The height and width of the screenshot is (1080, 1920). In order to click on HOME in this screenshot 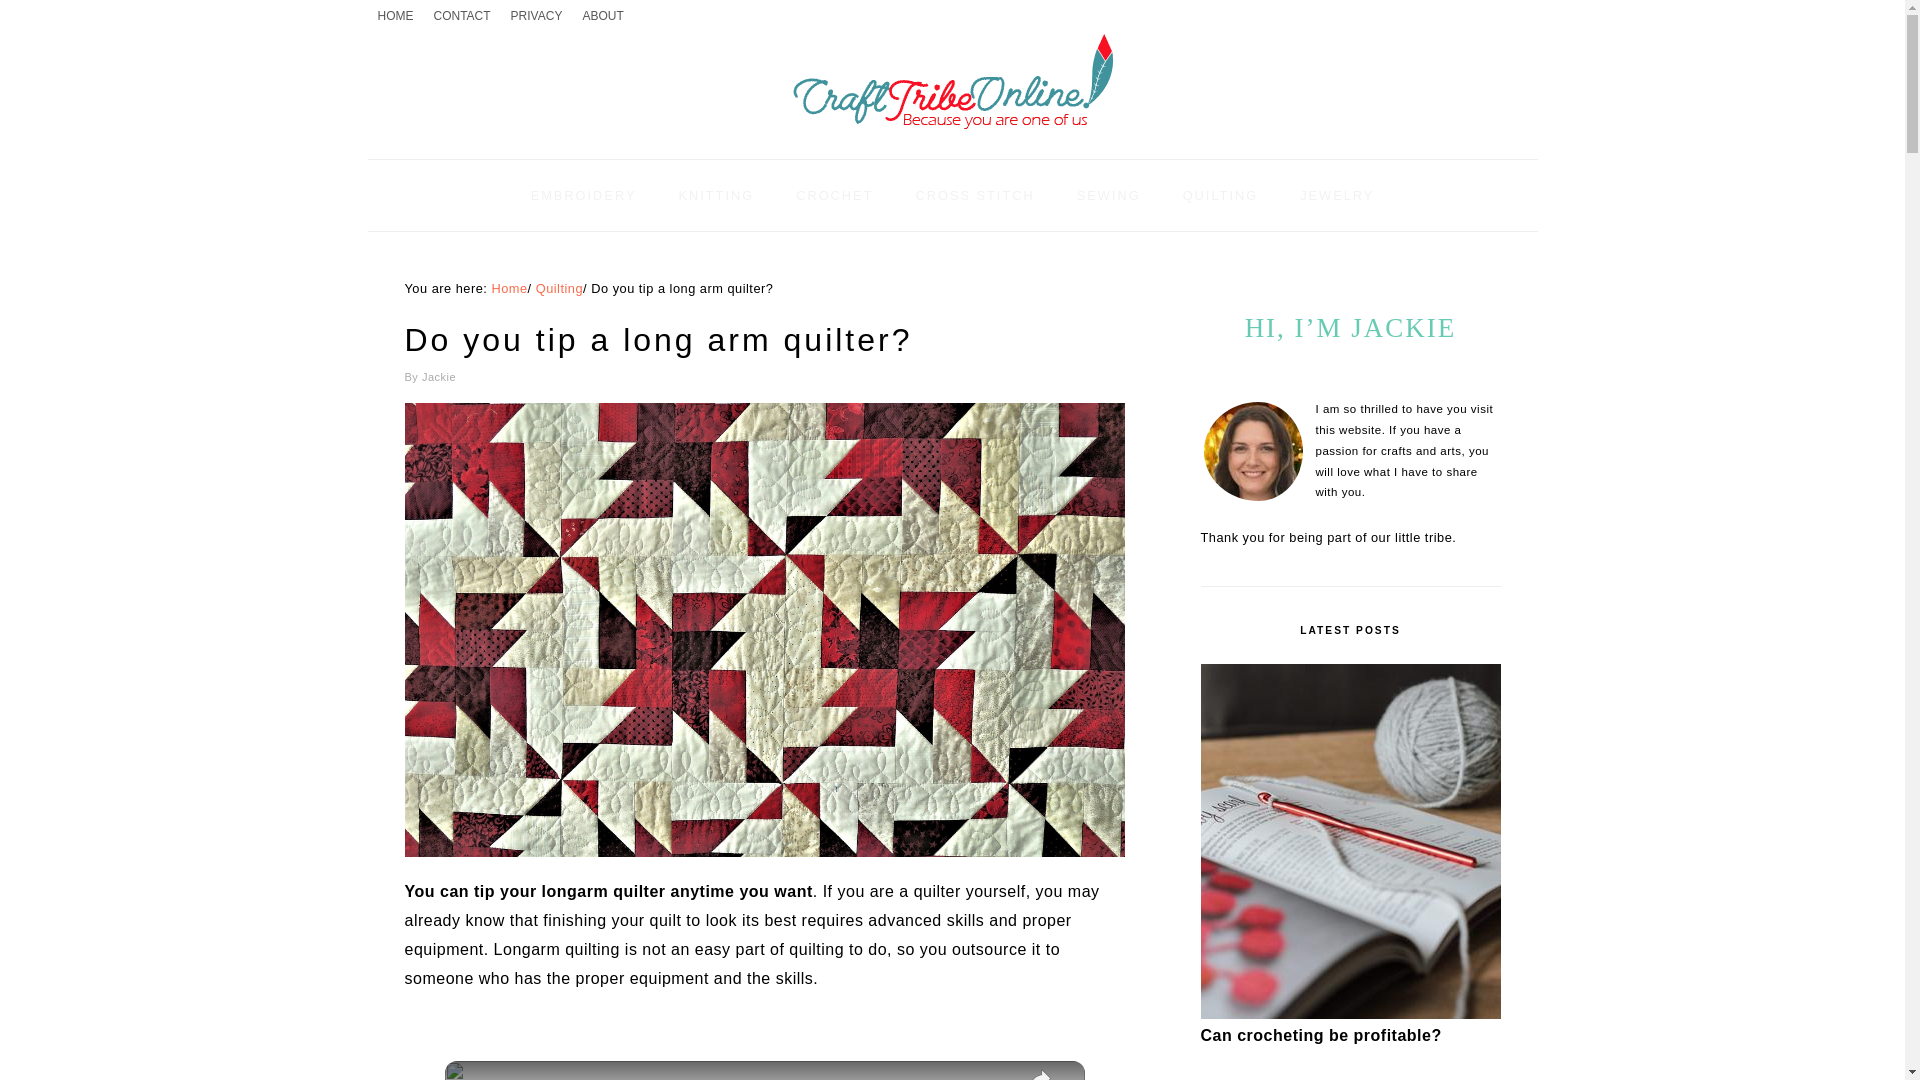, I will do `click(396, 16)`.